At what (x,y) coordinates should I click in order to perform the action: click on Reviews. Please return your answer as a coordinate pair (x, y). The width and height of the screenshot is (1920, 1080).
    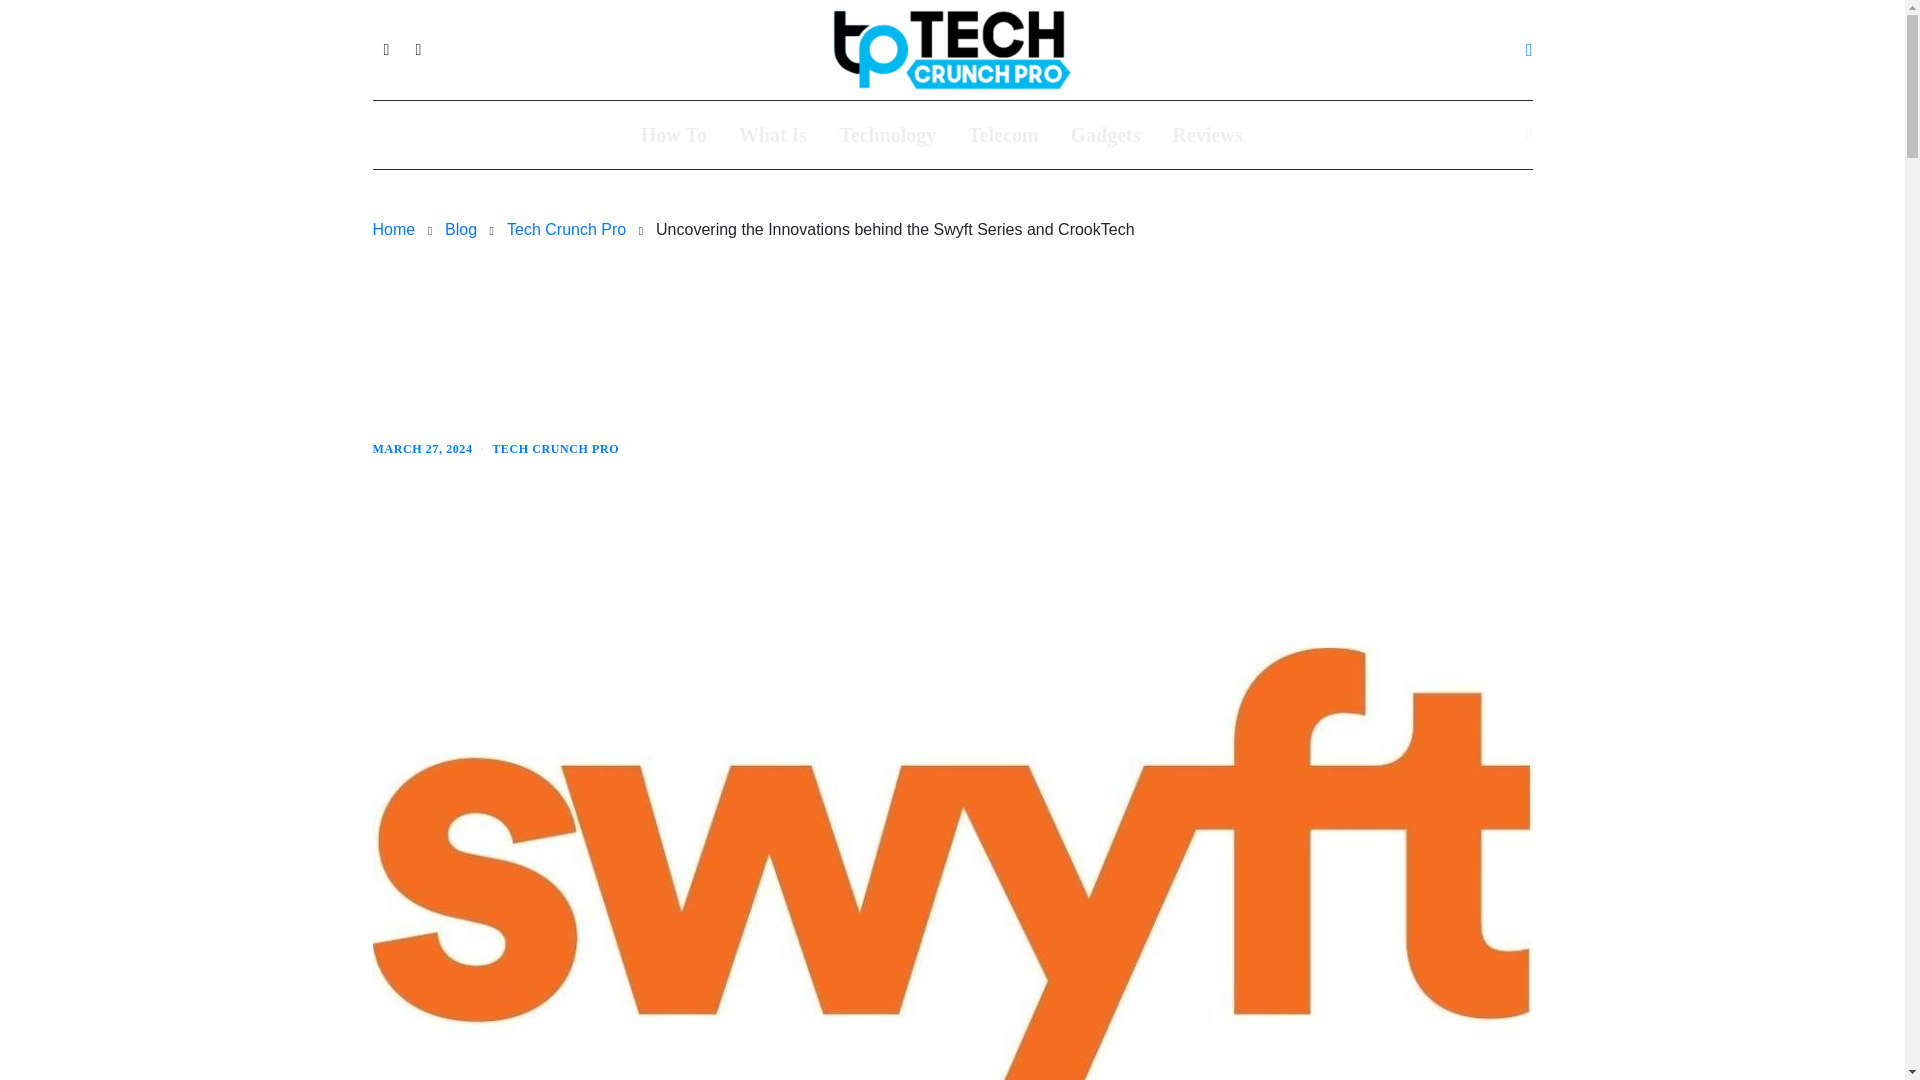
    Looking at the image, I should click on (1208, 134).